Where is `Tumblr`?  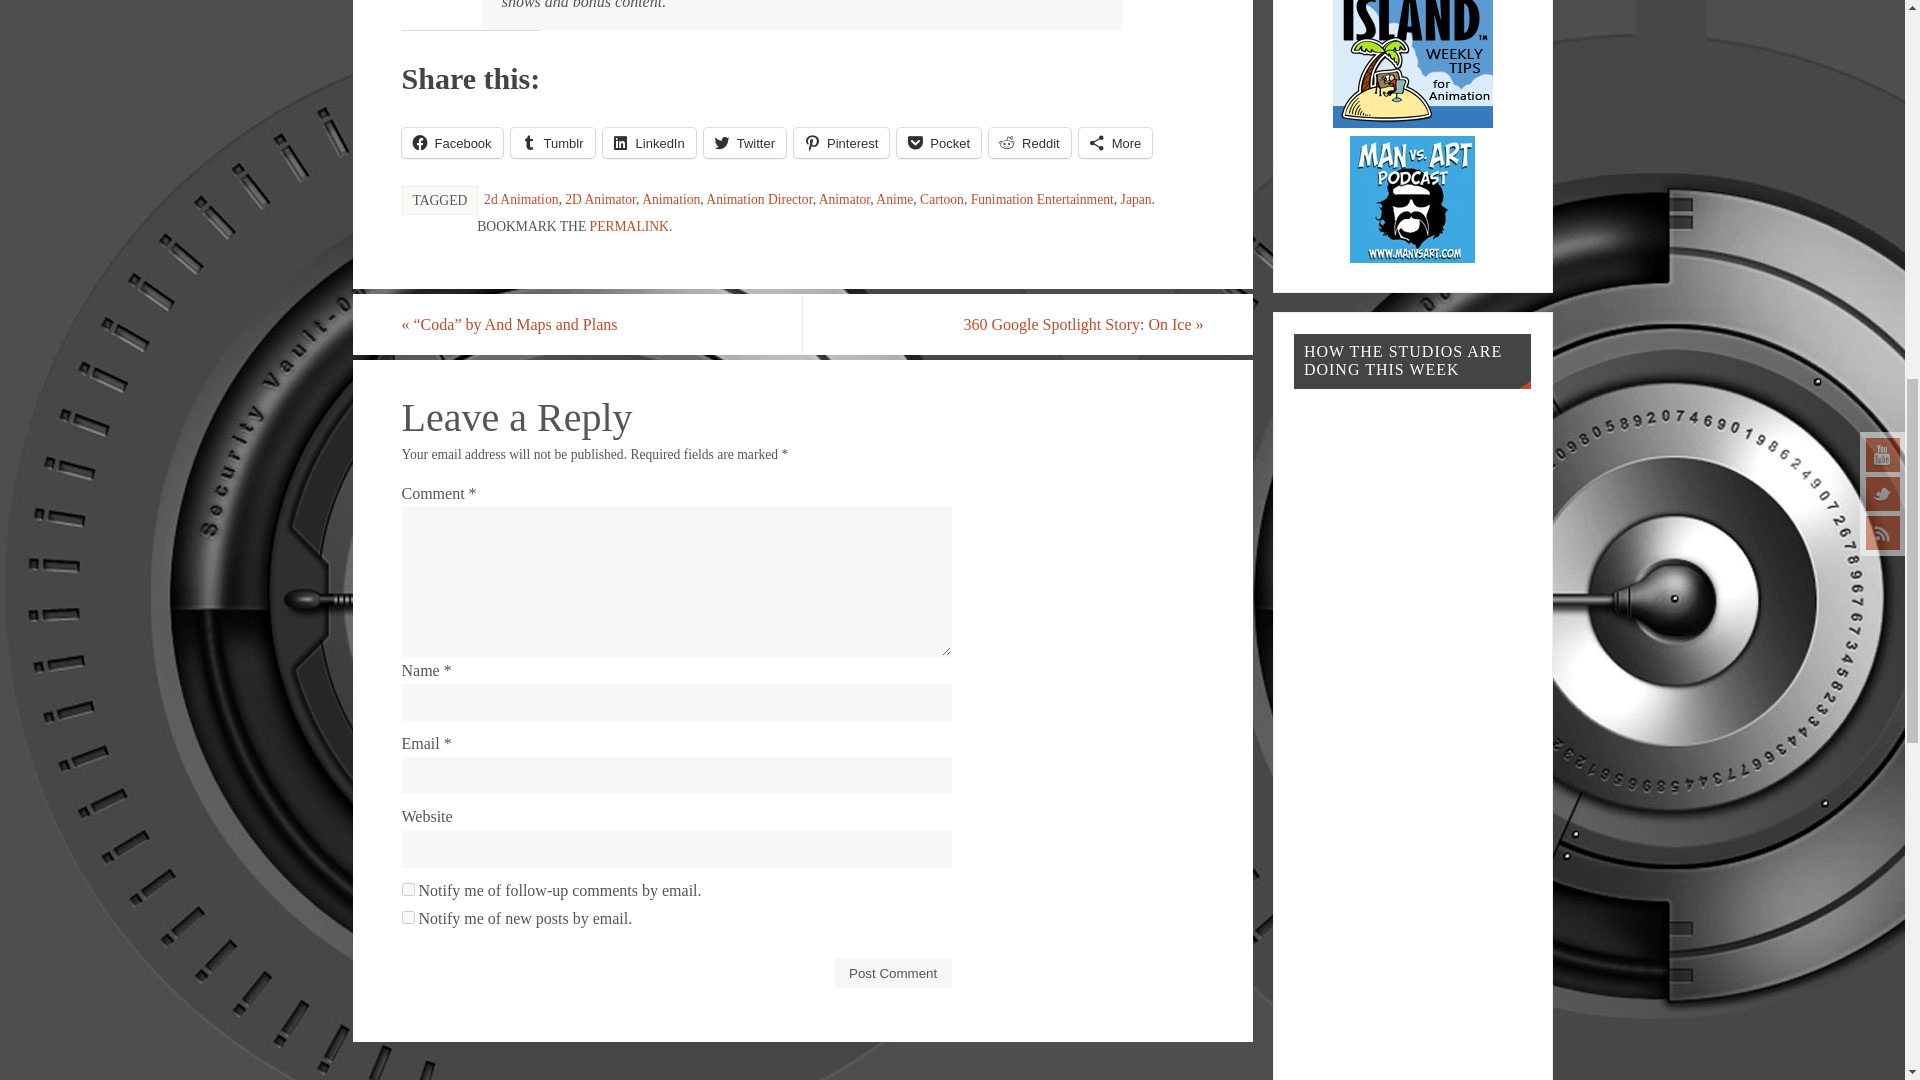
Tumblr is located at coordinates (552, 142).